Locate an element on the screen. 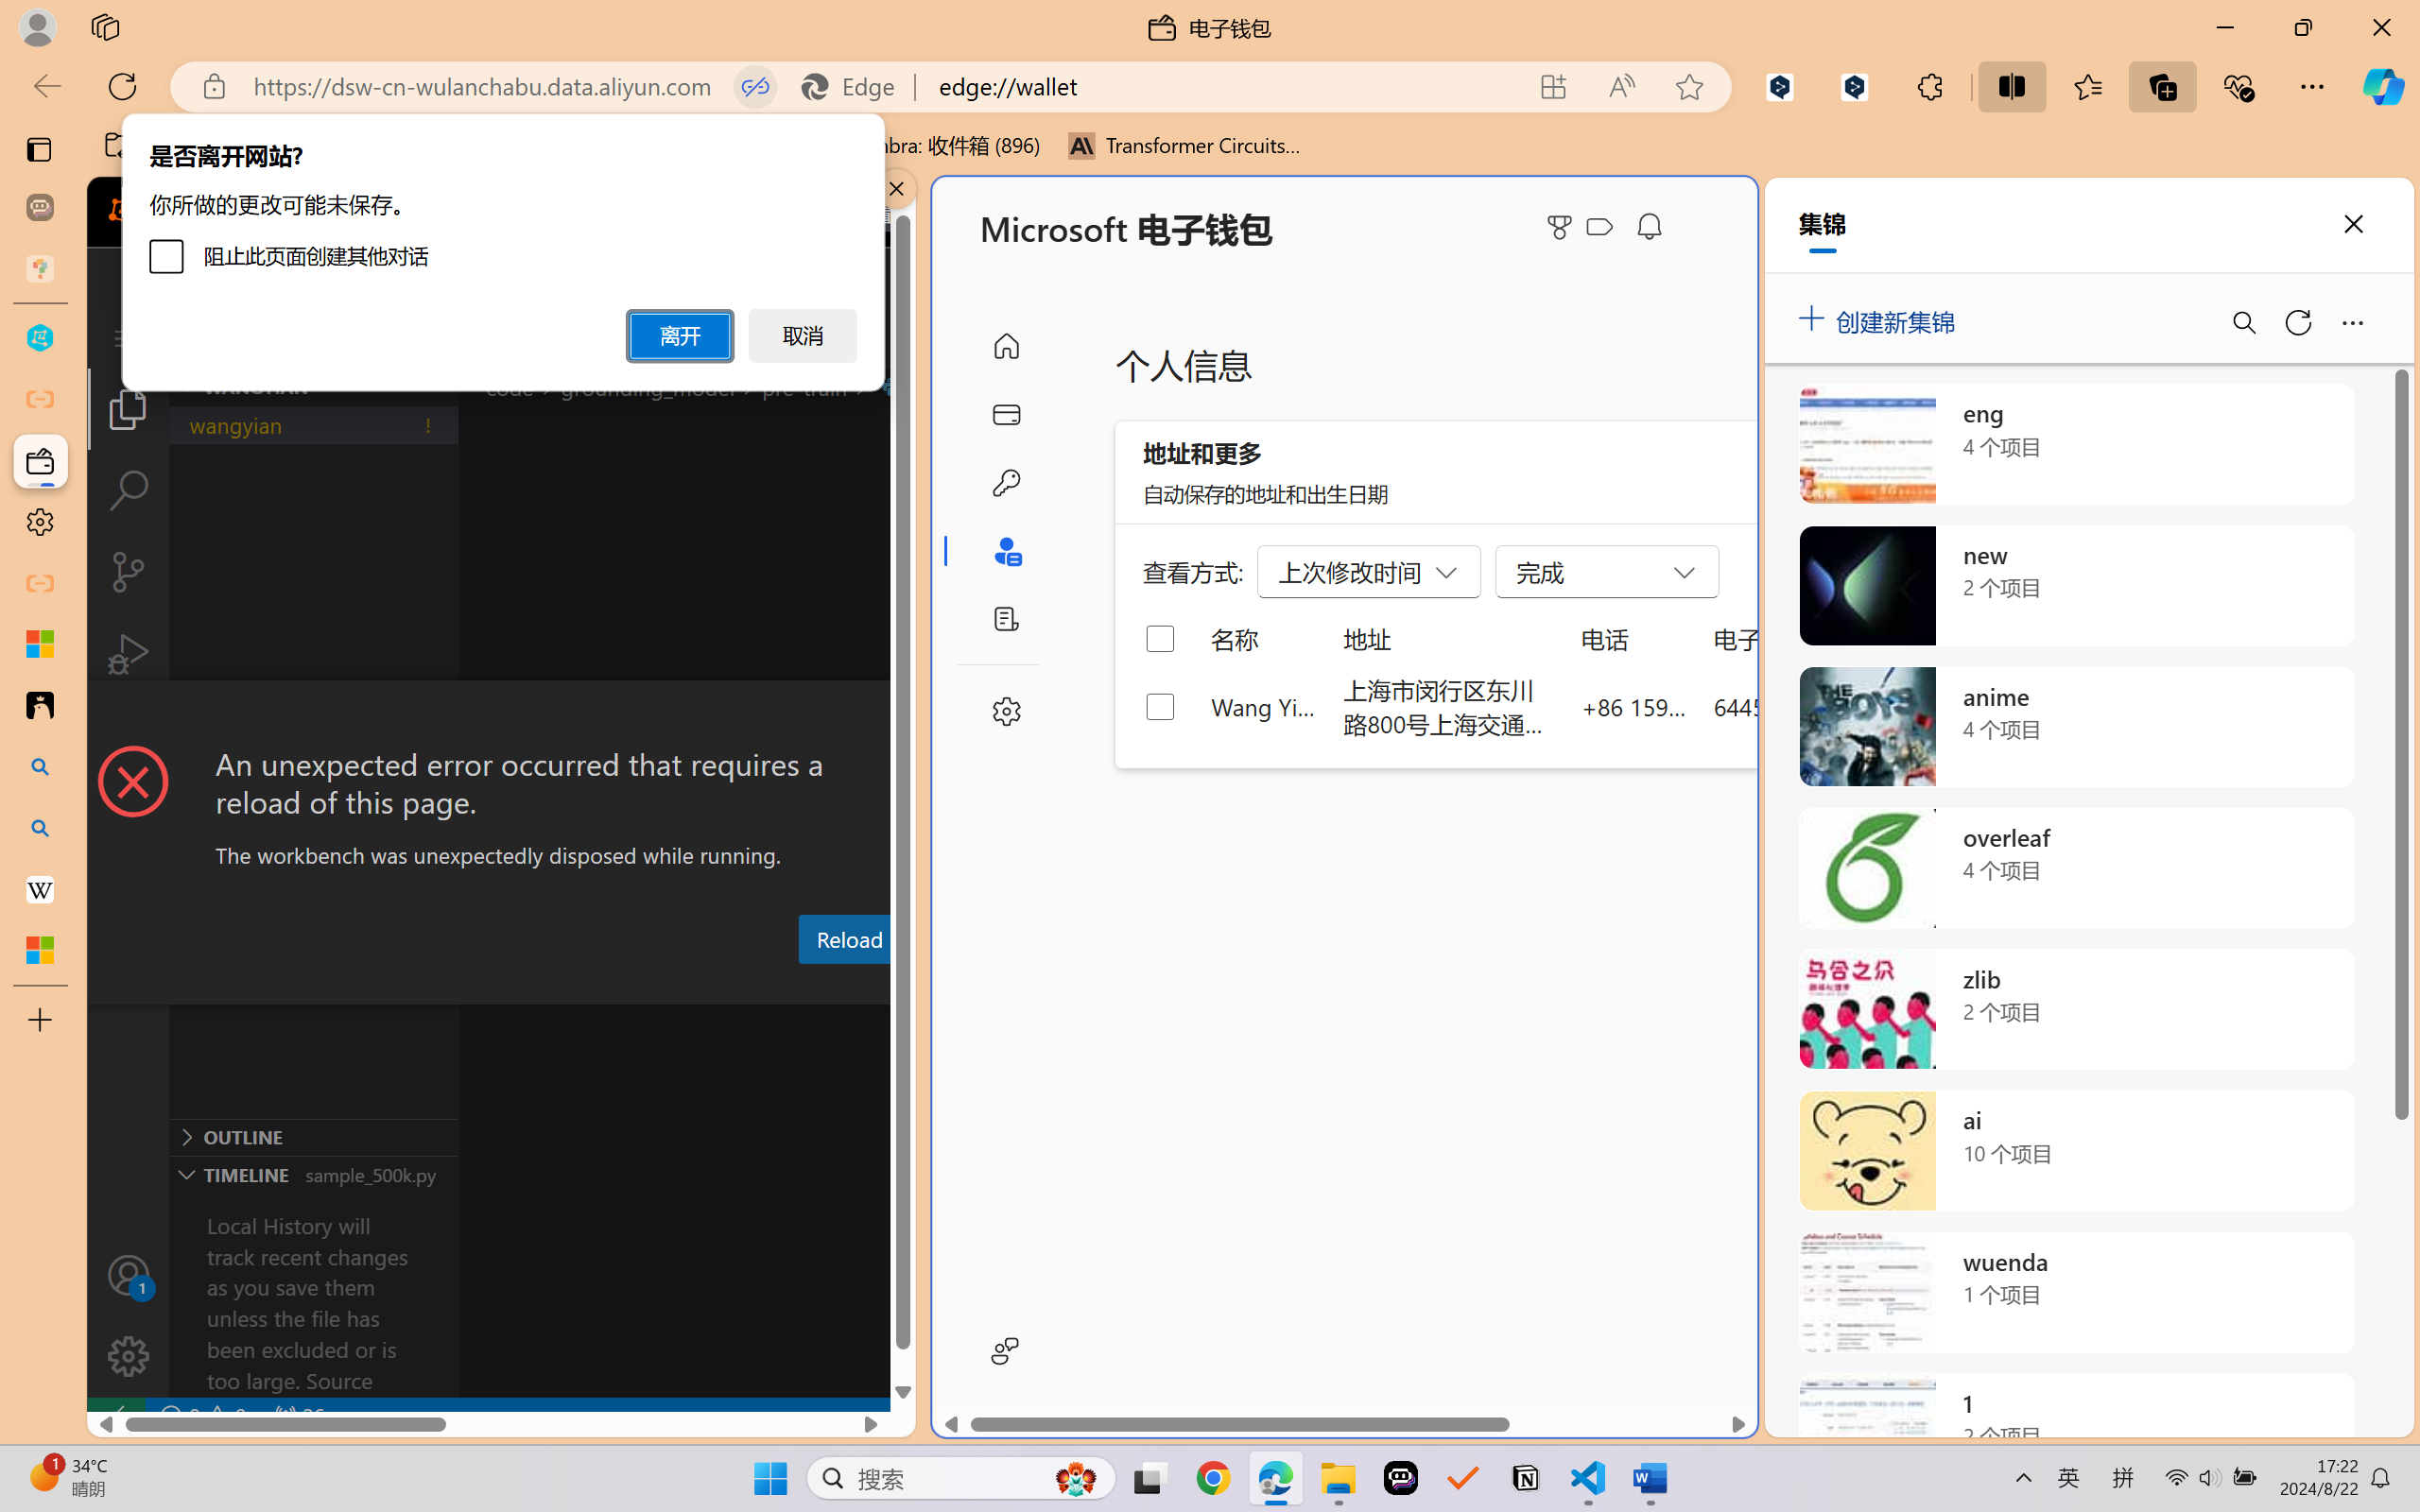 Image resolution: width=2420 pixels, height=1512 pixels. Problems (Ctrl+Shift+M) is located at coordinates (539, 986).